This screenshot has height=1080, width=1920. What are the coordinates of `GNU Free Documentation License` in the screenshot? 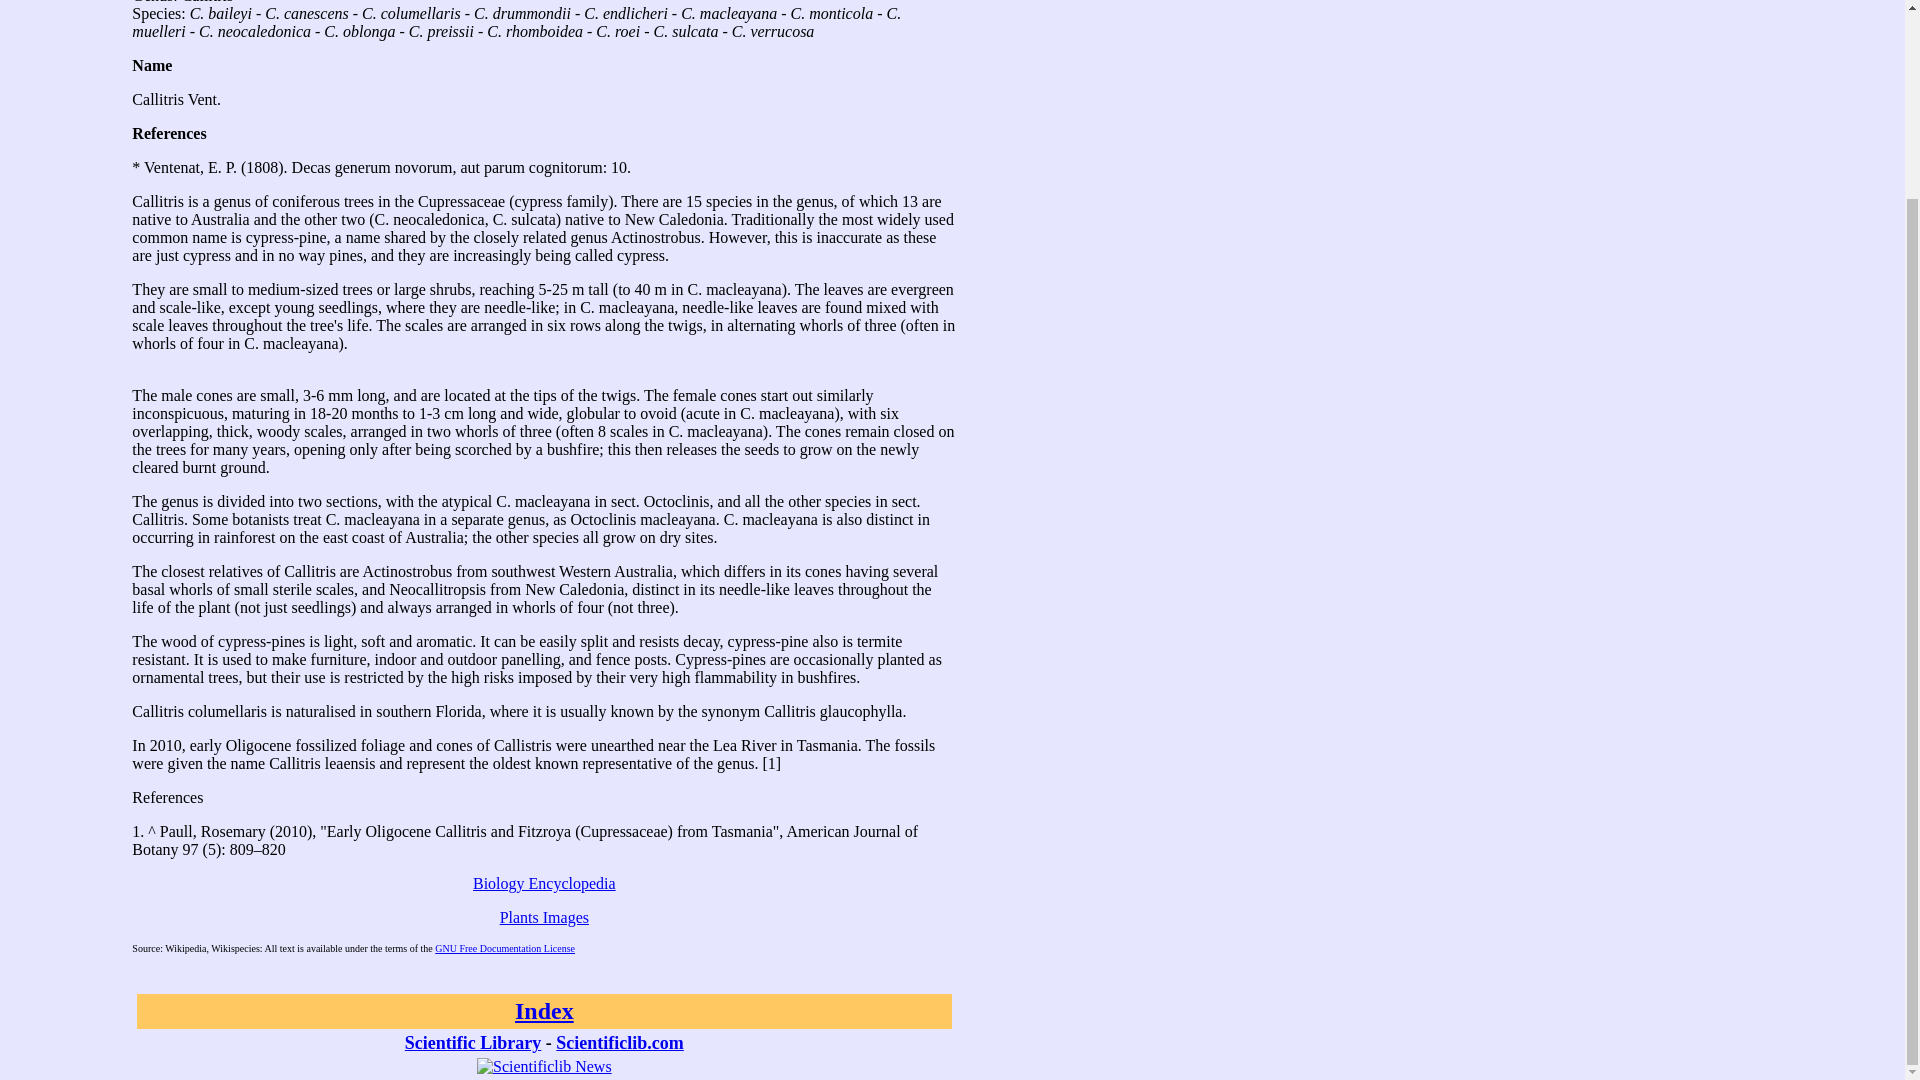 It's located at (504, 948).